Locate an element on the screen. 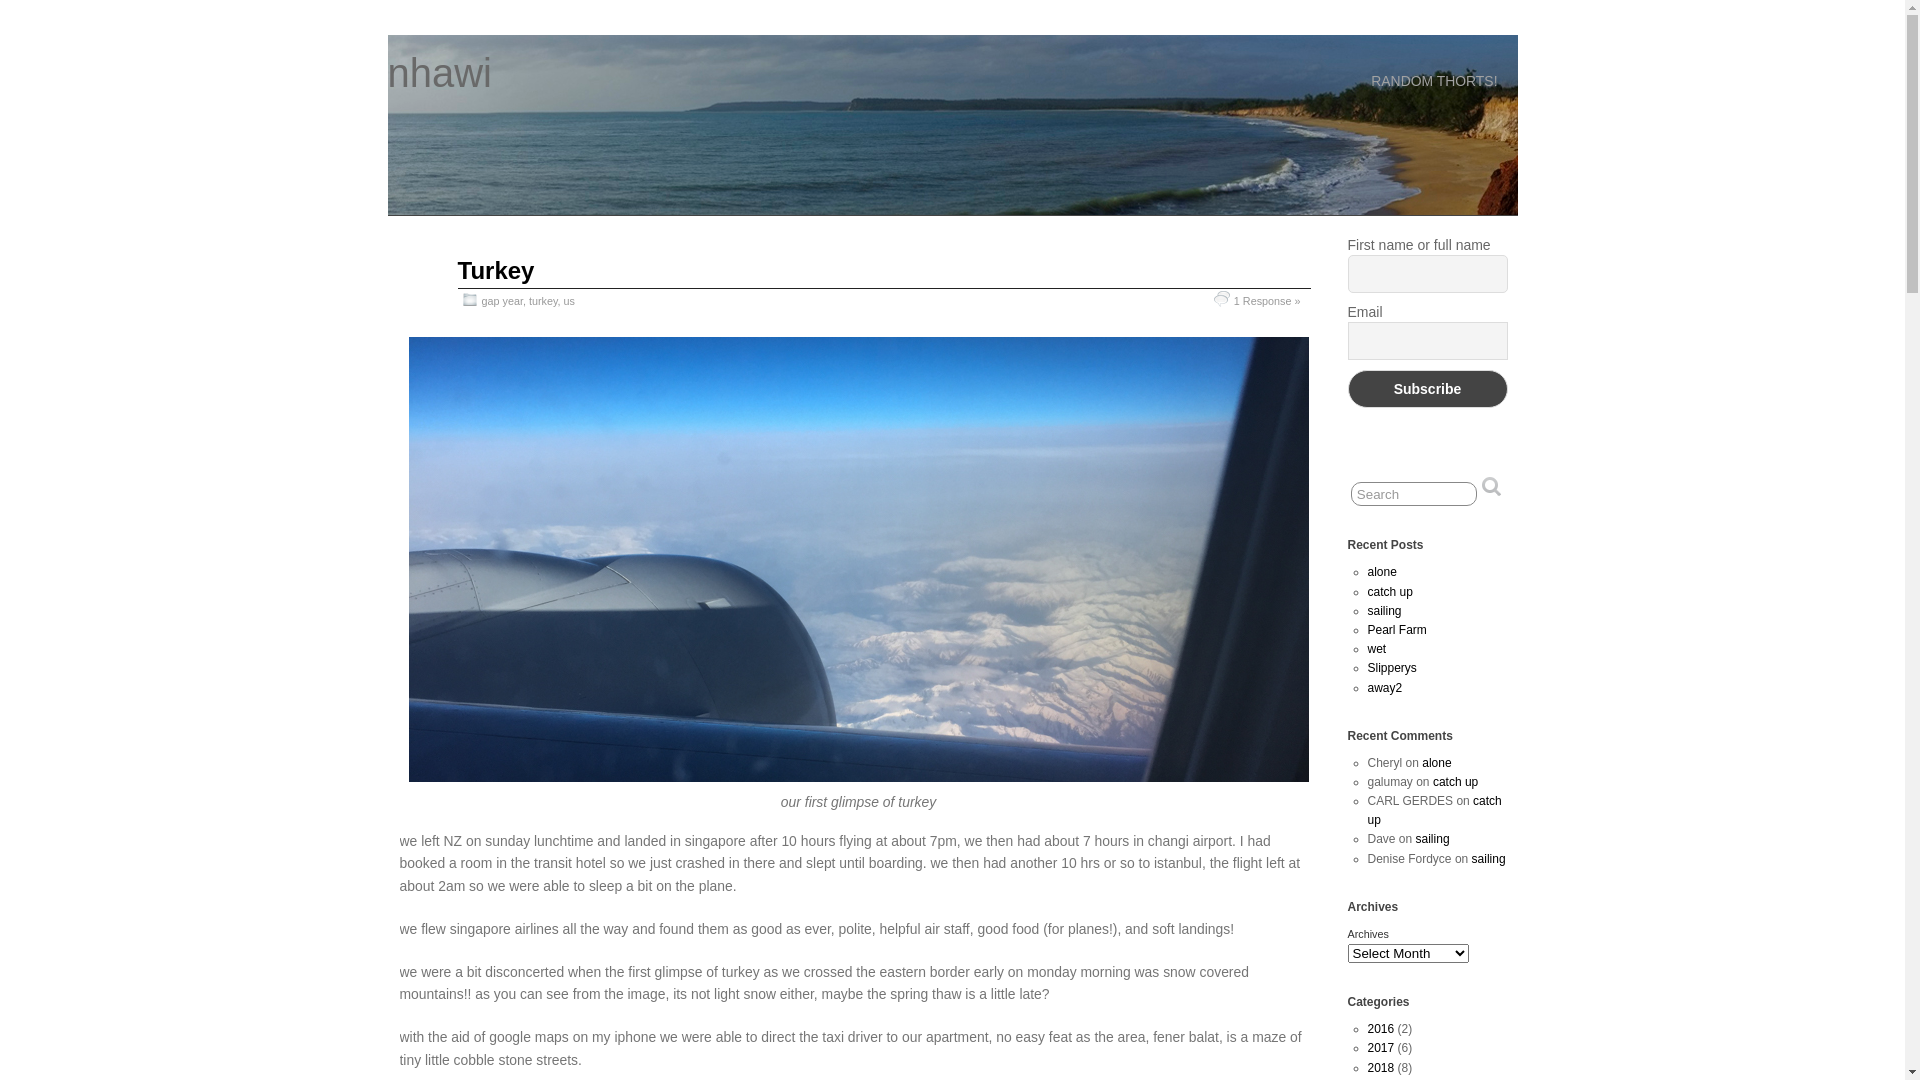  us is located at coordinates (570, 301).